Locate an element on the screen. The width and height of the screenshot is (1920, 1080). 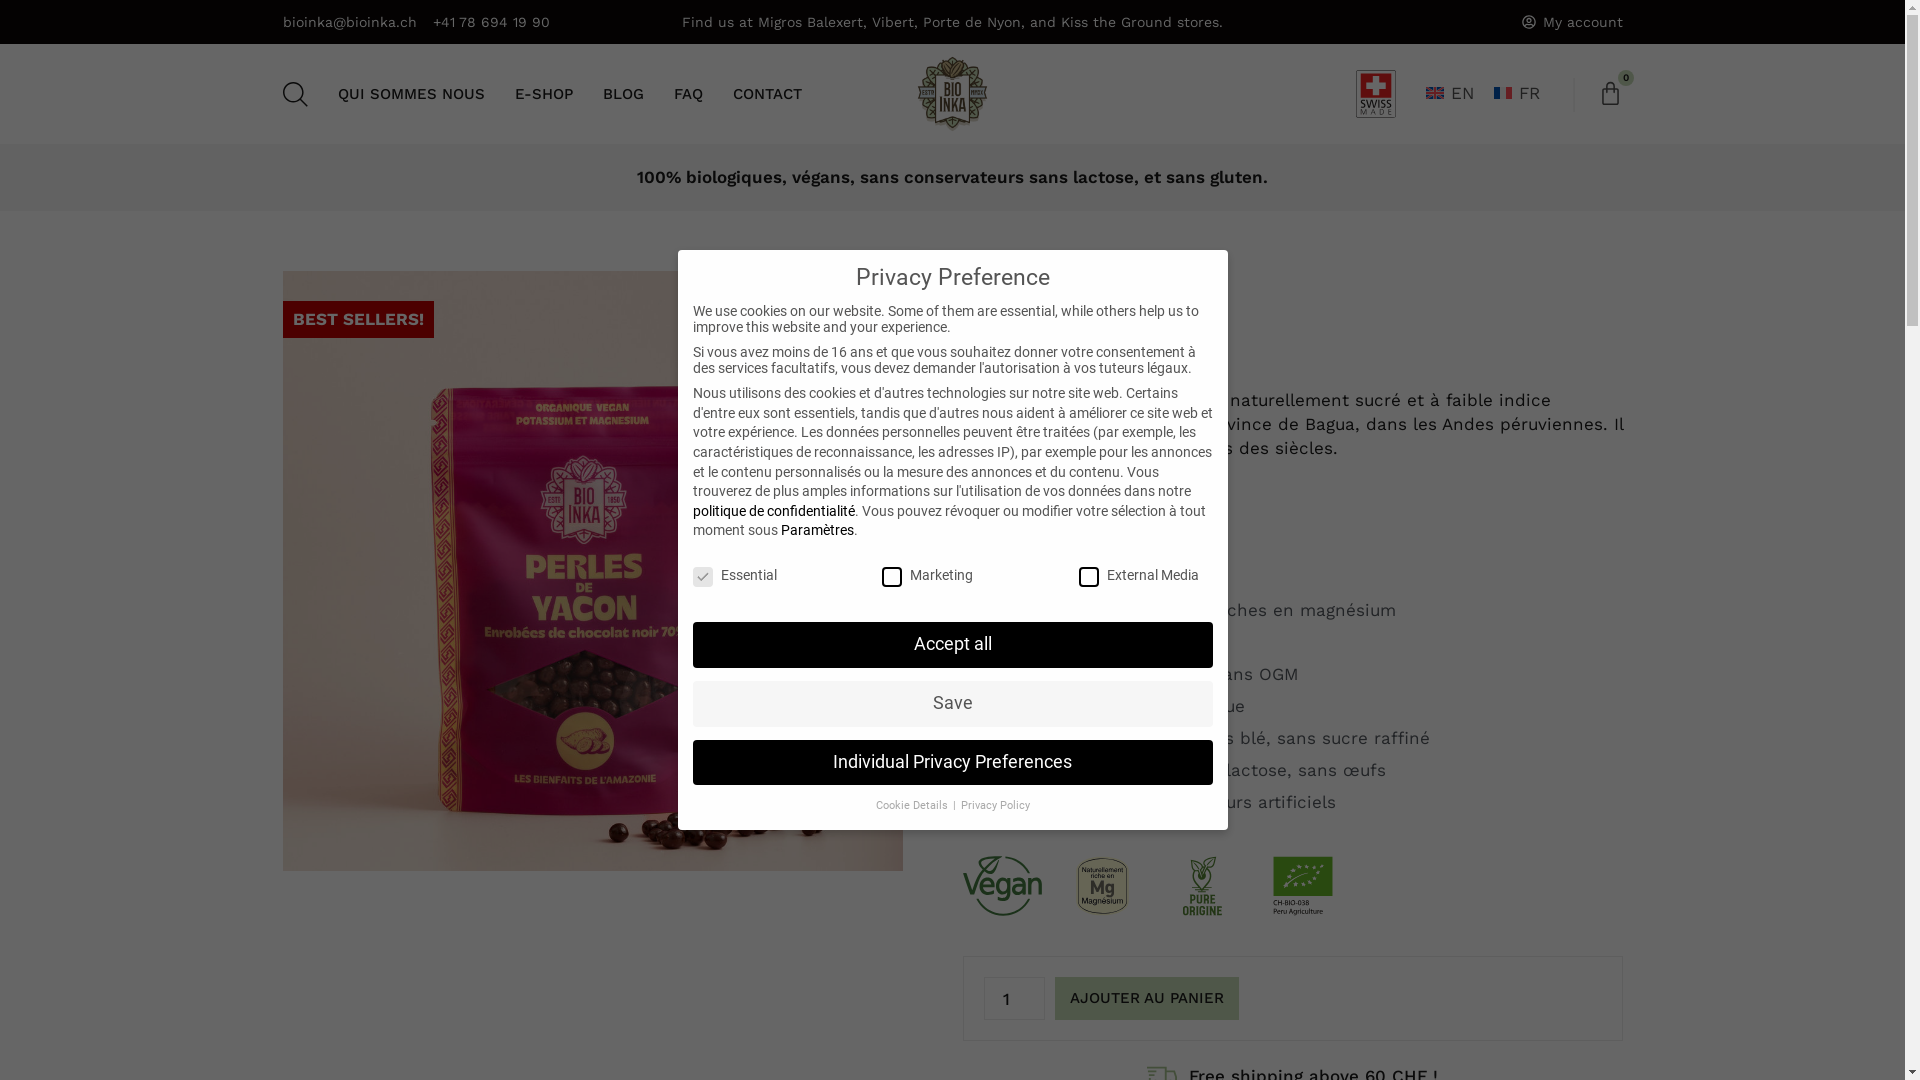
Save is located at coordinates (952, 704).